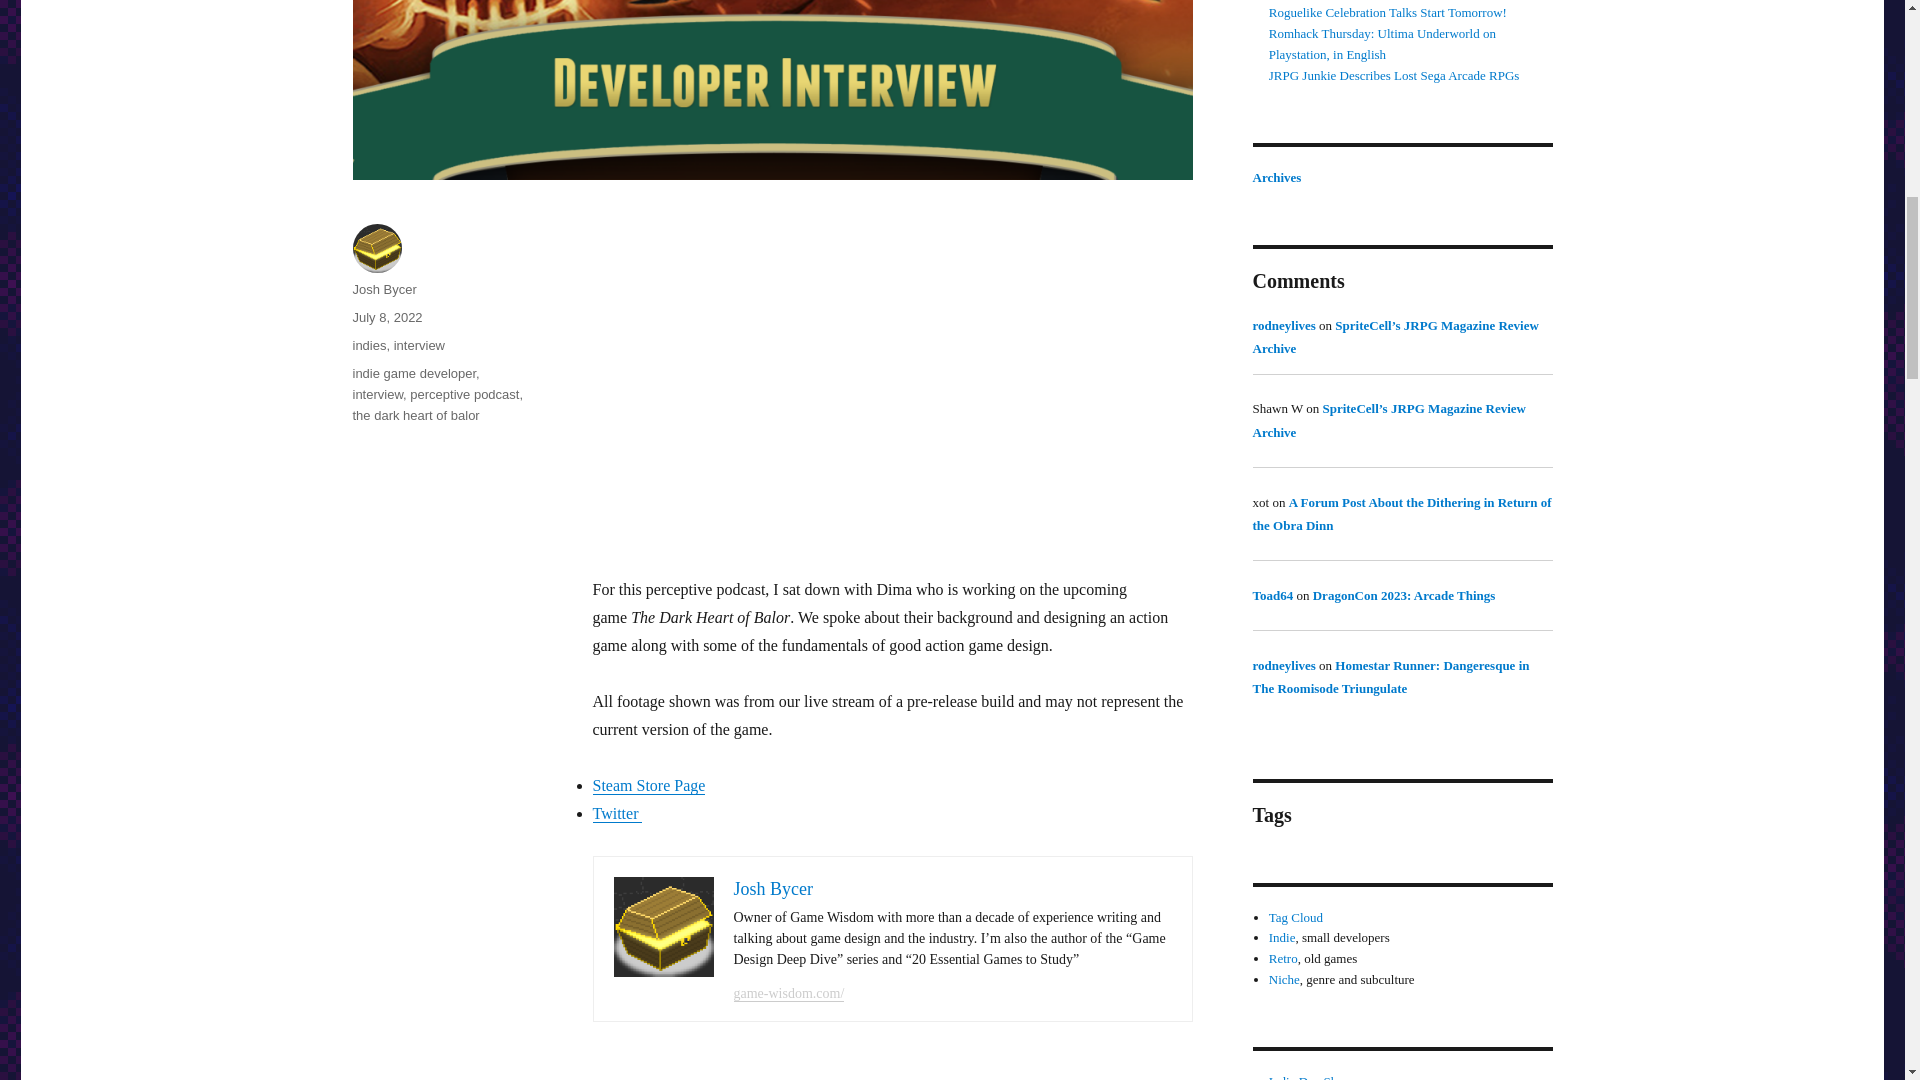  What do you see at coordinates (616, 812) in the screenshot?
I see `Twitter ` at bounding box center [616, 812].